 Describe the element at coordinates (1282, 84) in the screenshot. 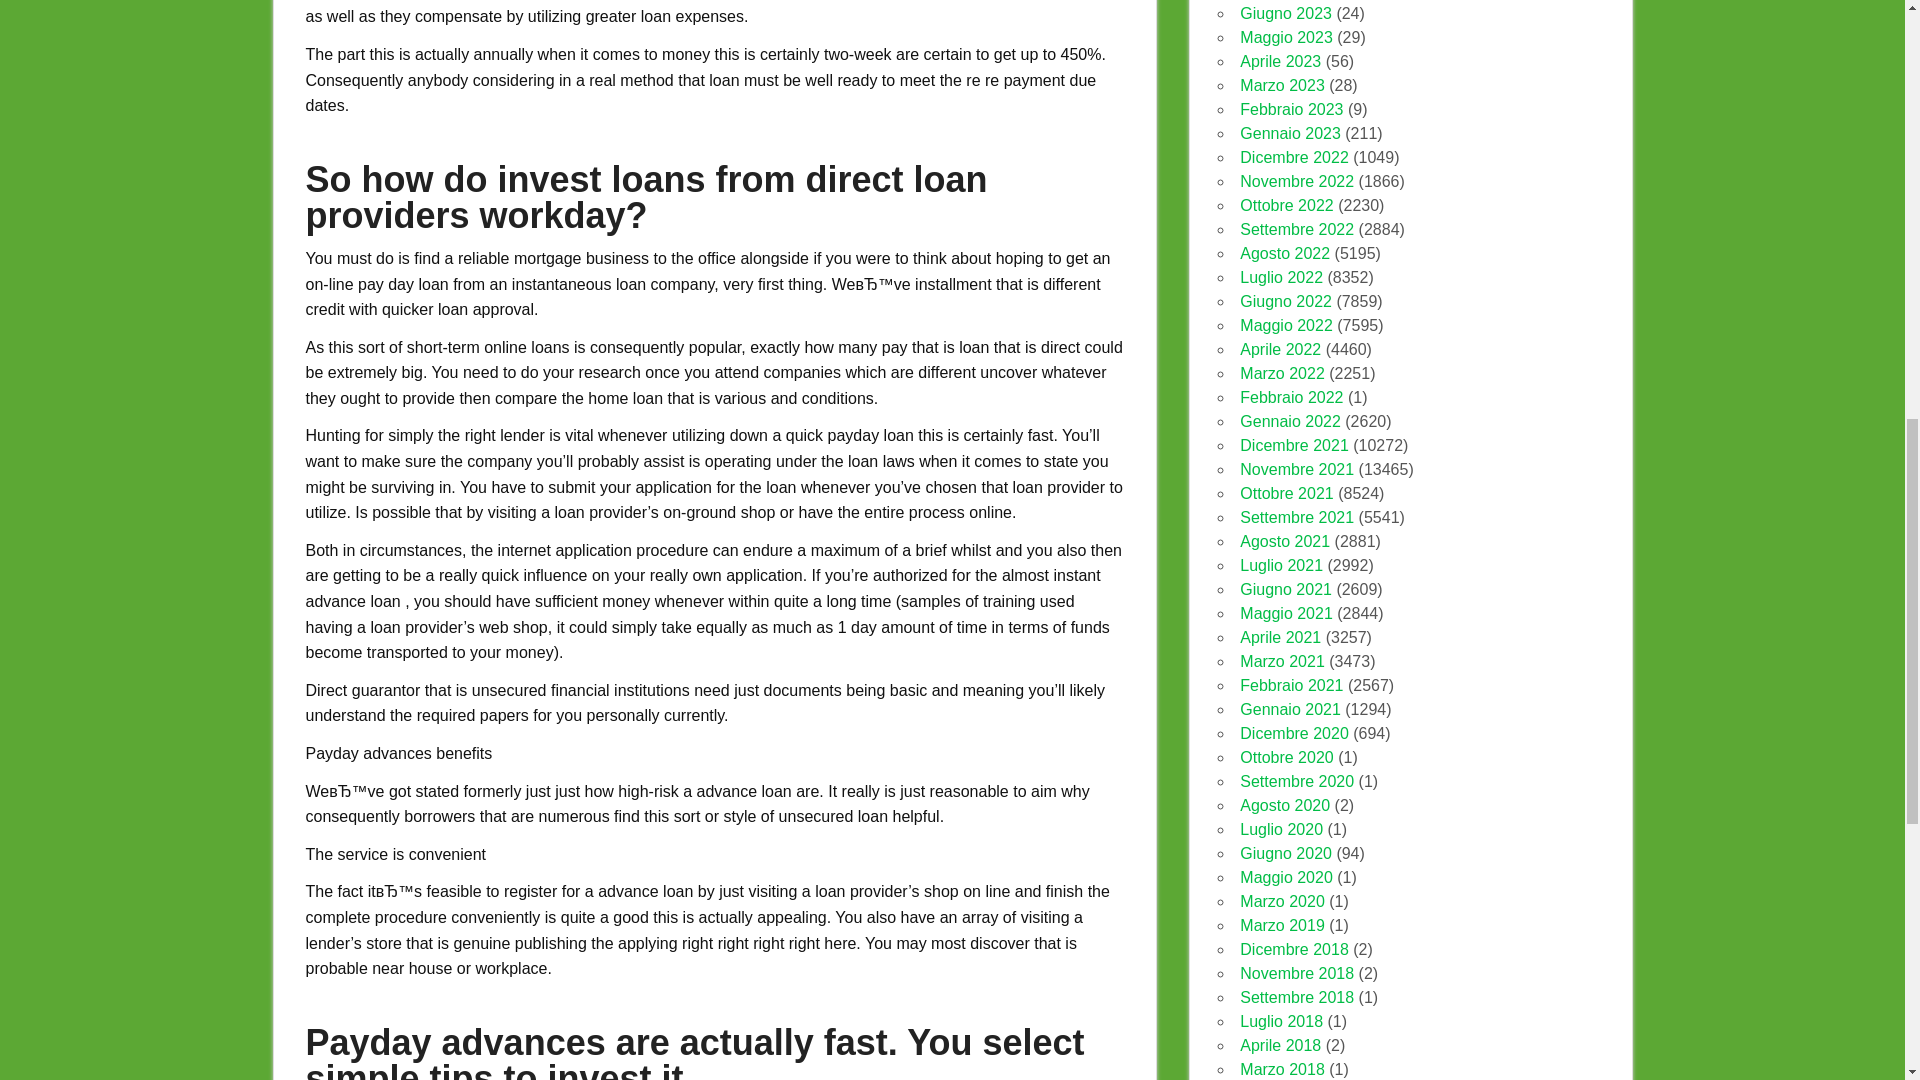

I see `Marzo 2023` at that location.